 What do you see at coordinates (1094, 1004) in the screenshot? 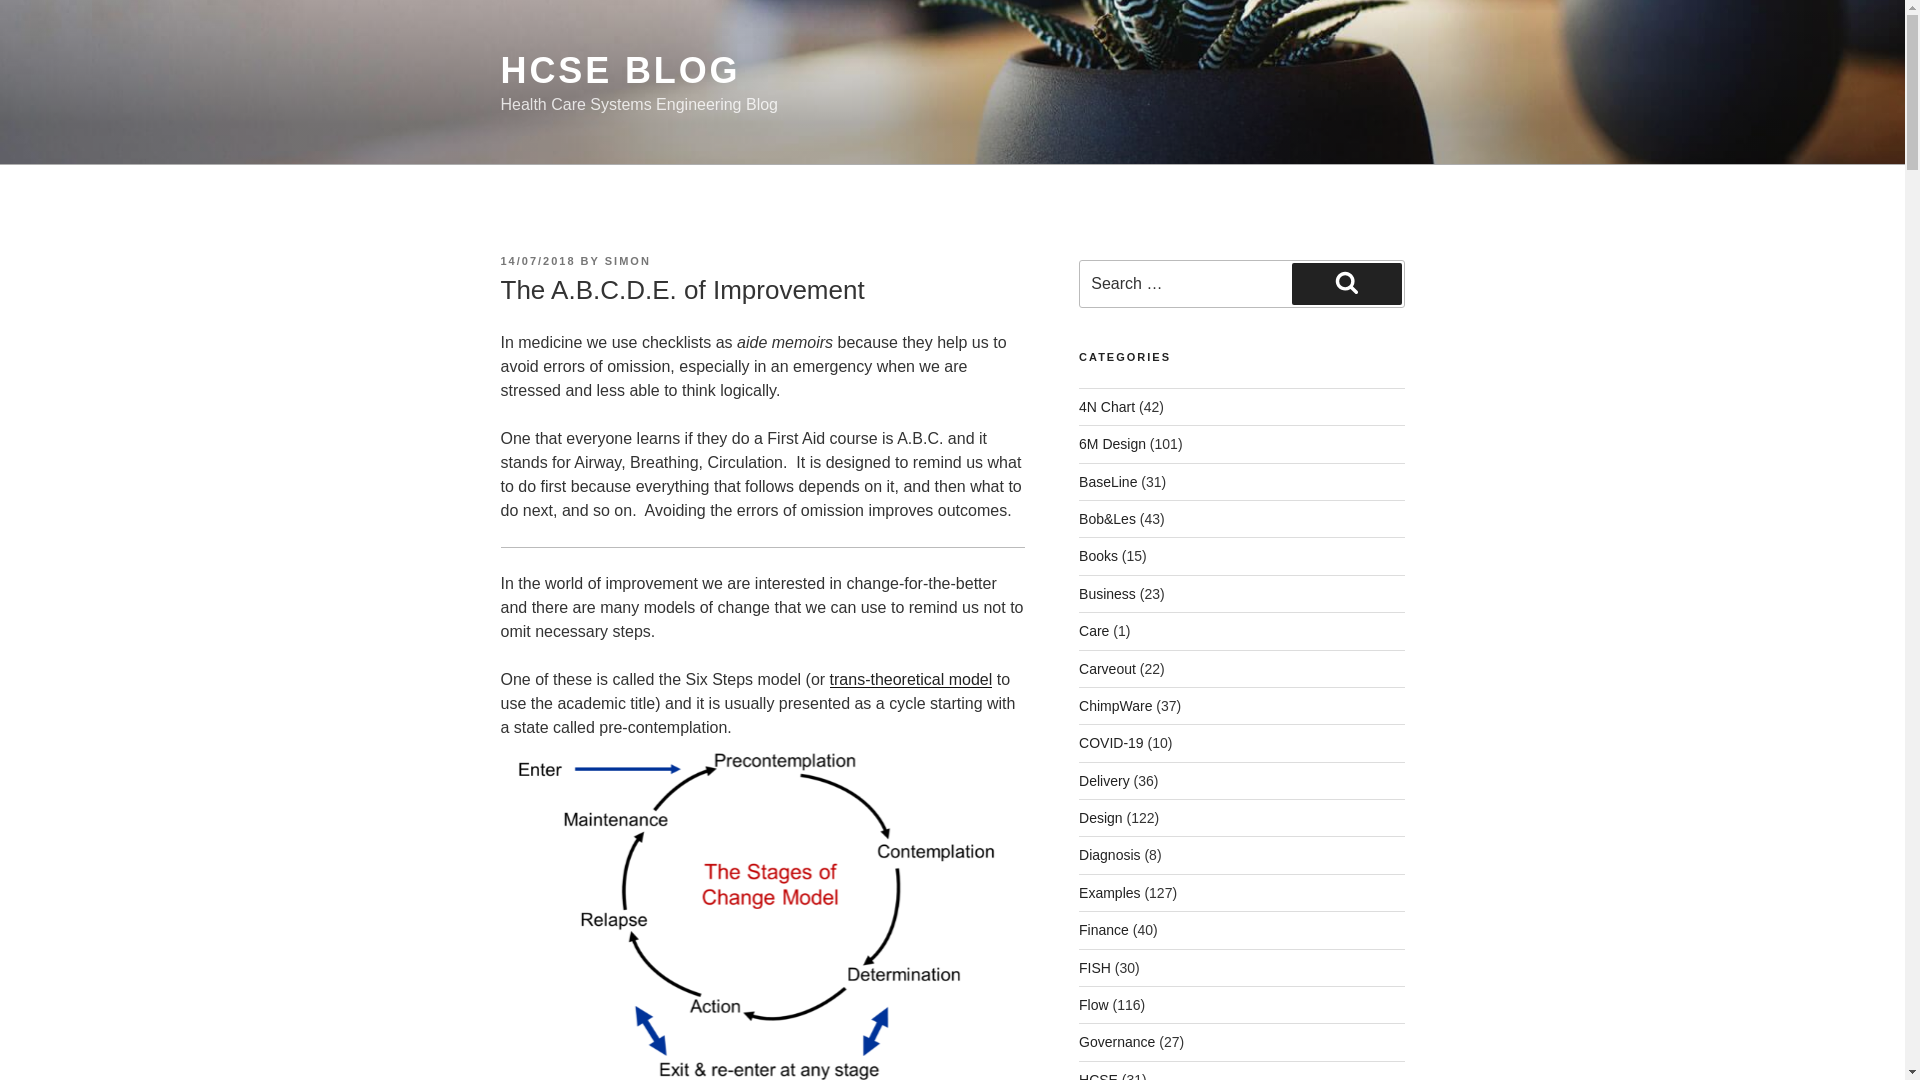
I see `Flow` at bounding box center [1094, 1004].